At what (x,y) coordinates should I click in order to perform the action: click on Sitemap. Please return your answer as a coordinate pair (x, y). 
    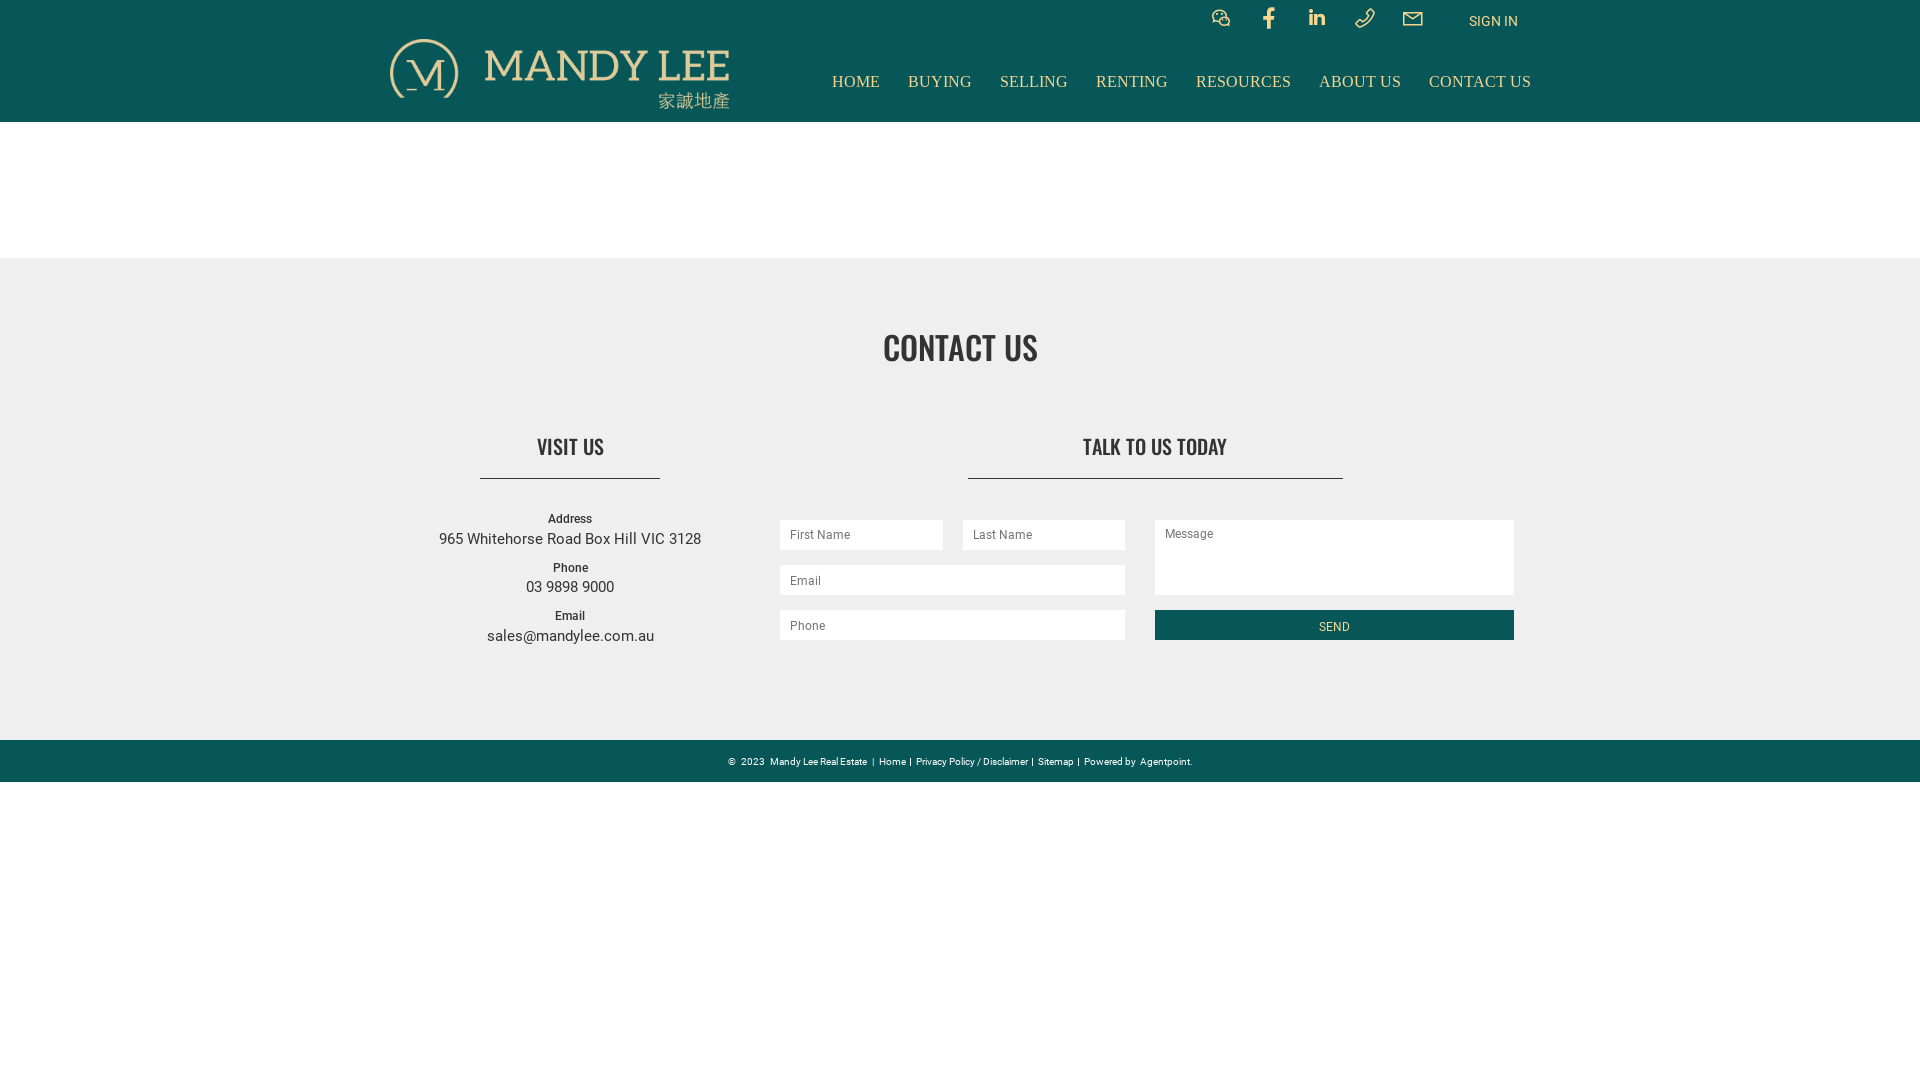
    Looking at the image, I should click on (1056, 762).